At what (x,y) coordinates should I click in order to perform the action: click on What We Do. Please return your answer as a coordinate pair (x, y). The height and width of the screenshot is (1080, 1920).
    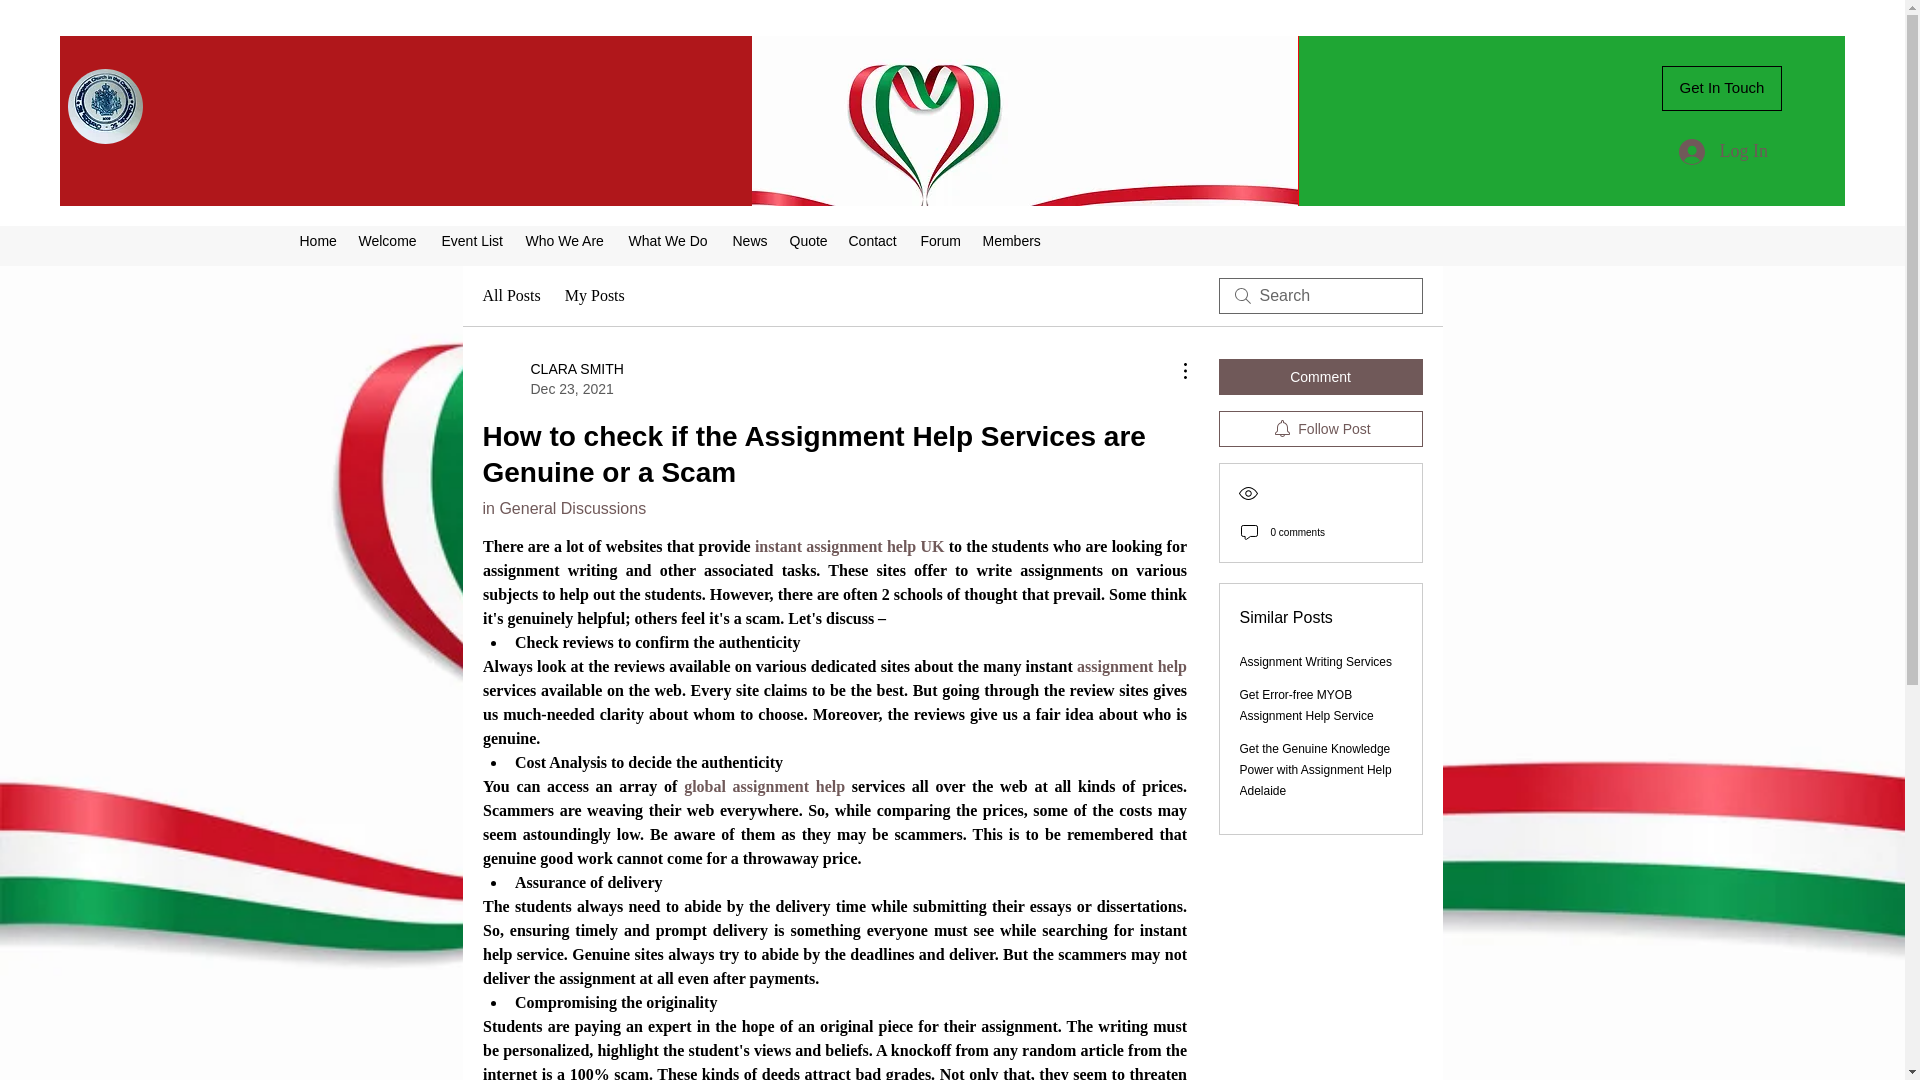
    Looking at the image, I should click on (764, 786).